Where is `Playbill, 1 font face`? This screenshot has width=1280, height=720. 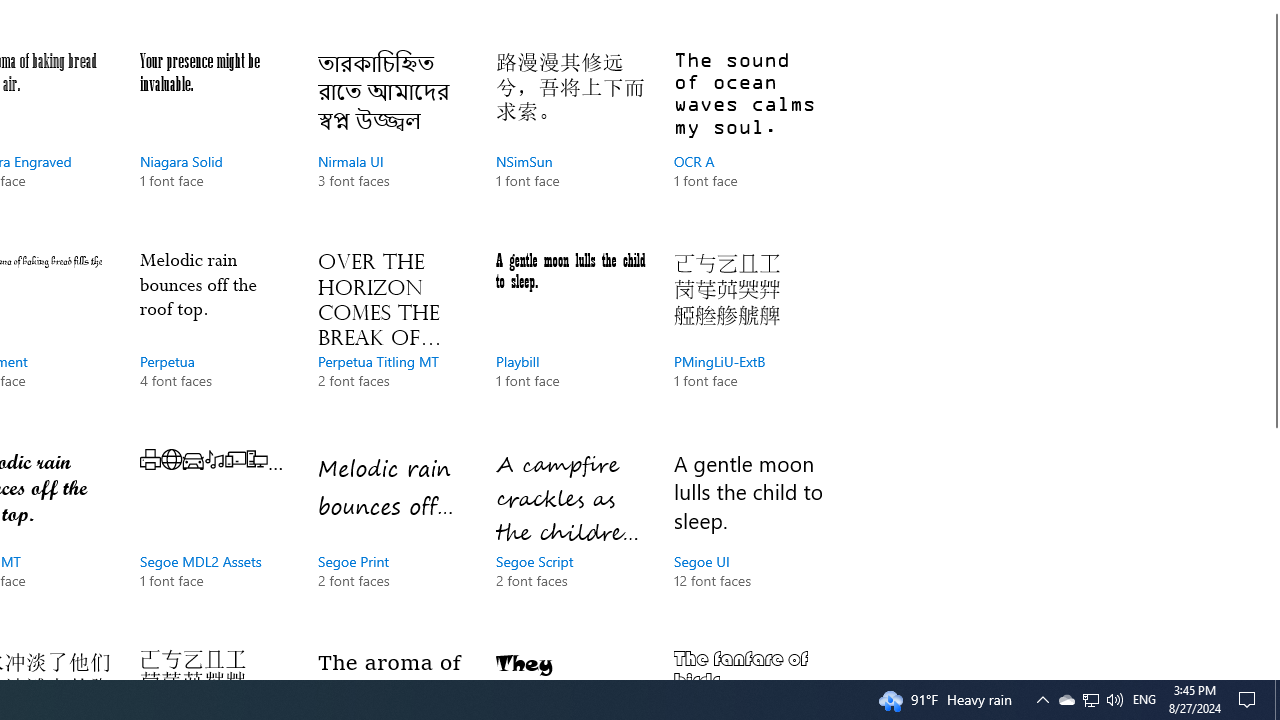
Playbill, 1 font face is located at coordinates (570, 339).